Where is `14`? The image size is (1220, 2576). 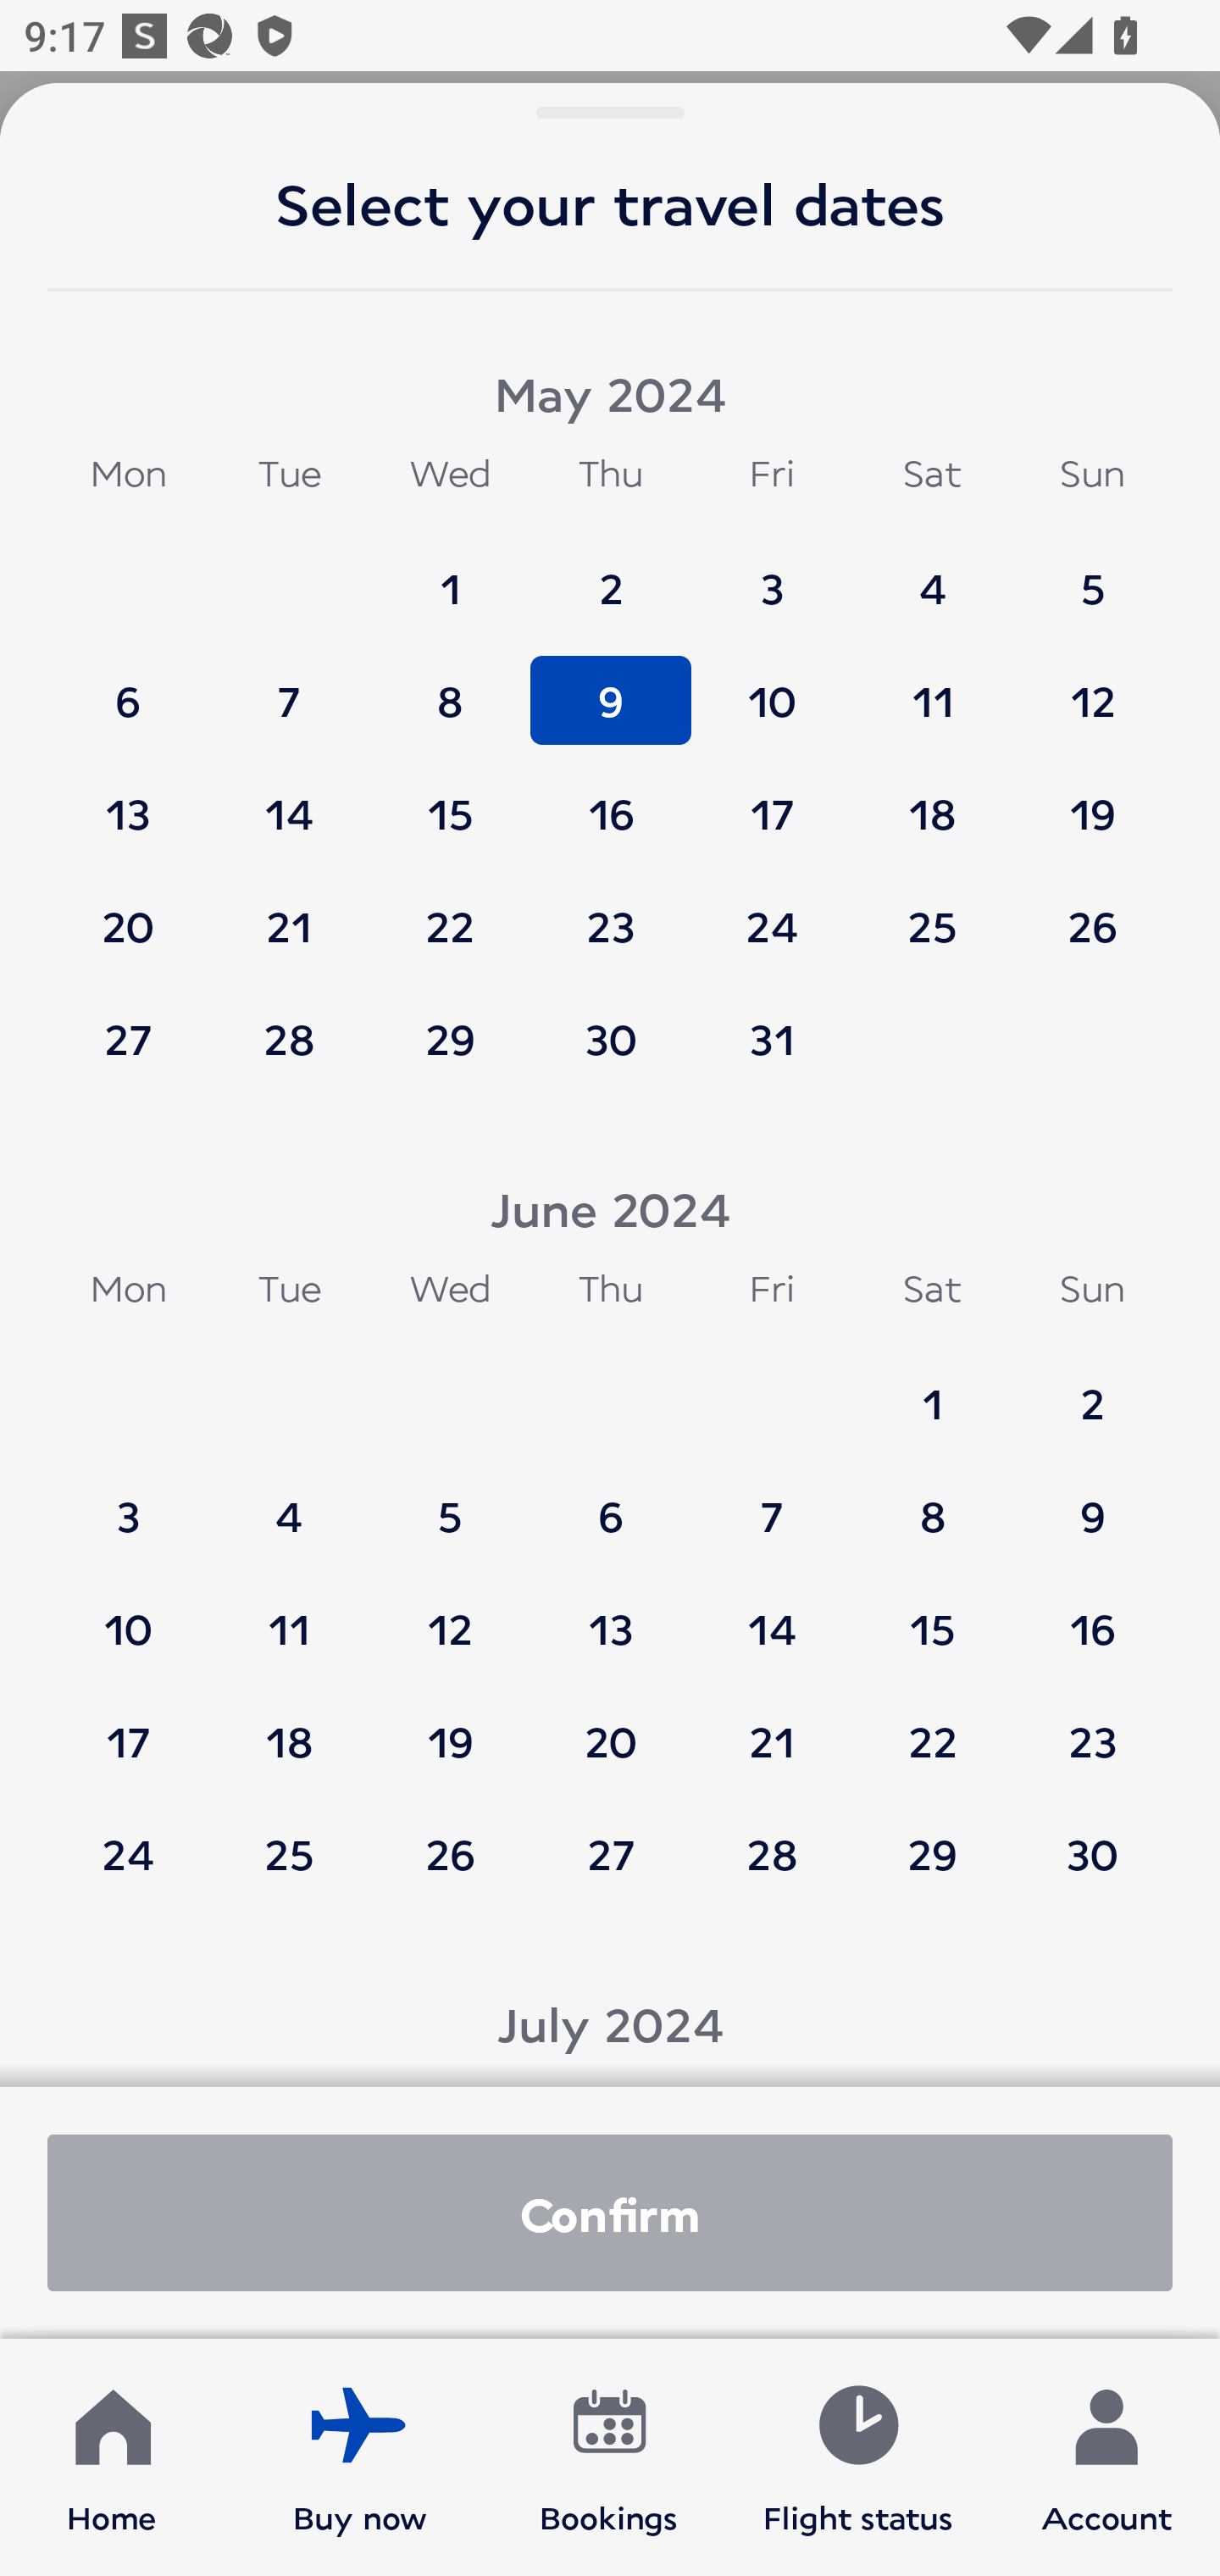
14 is located at coordinates (772, 1613).